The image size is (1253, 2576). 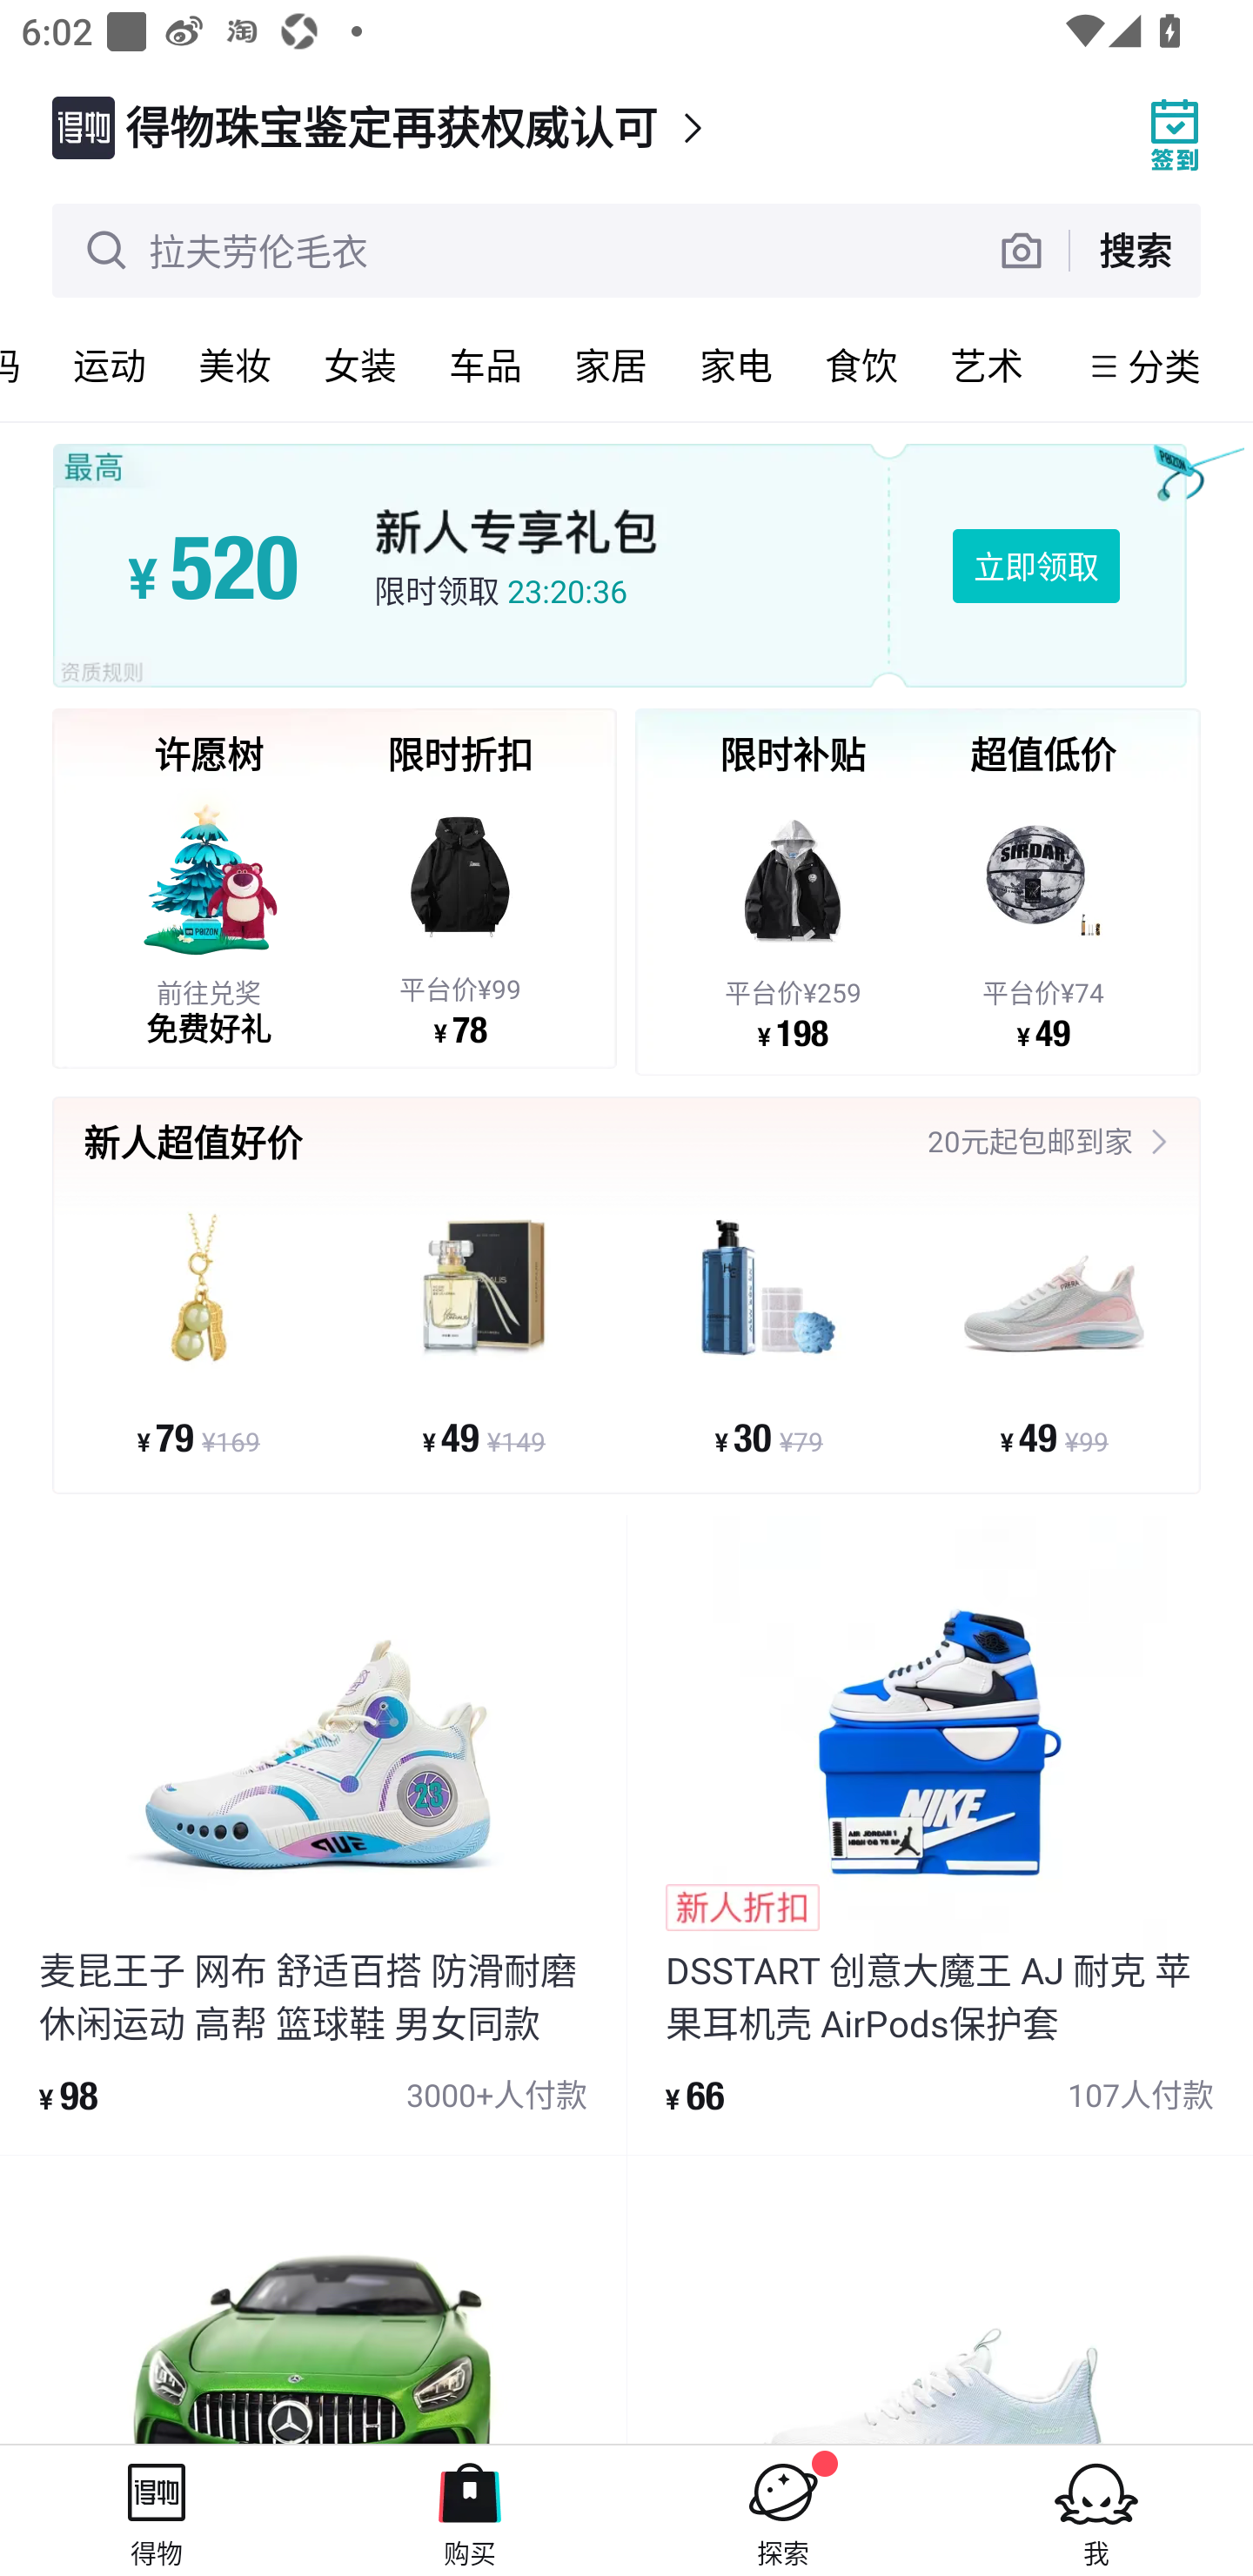 What do you see at coordinates (626, 251) in the screenshot?
I see `拉夫劳伦毛衣 搜索` at bounding box center [626, 251].